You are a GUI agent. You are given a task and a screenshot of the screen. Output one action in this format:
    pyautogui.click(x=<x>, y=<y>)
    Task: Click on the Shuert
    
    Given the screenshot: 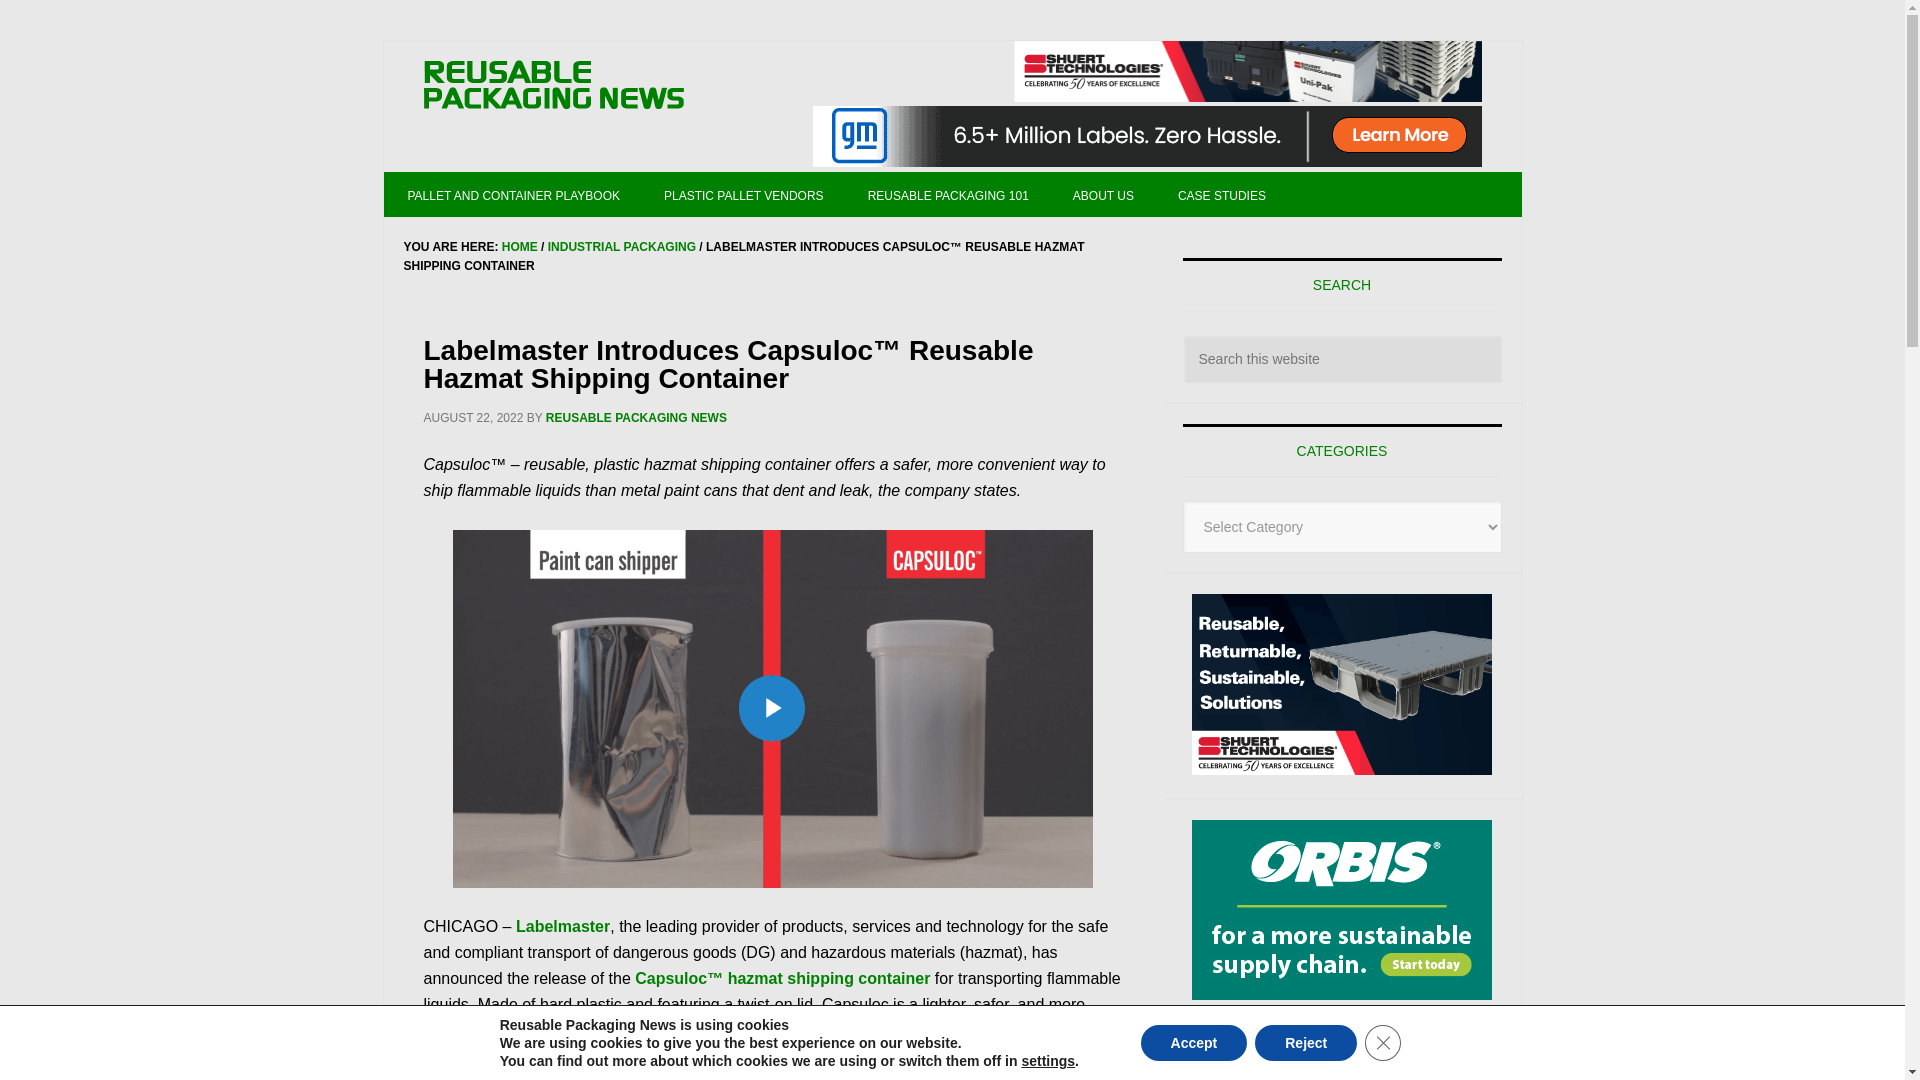 What is the action you would take?
    pyautogui.click(x=1342, y=684)
    